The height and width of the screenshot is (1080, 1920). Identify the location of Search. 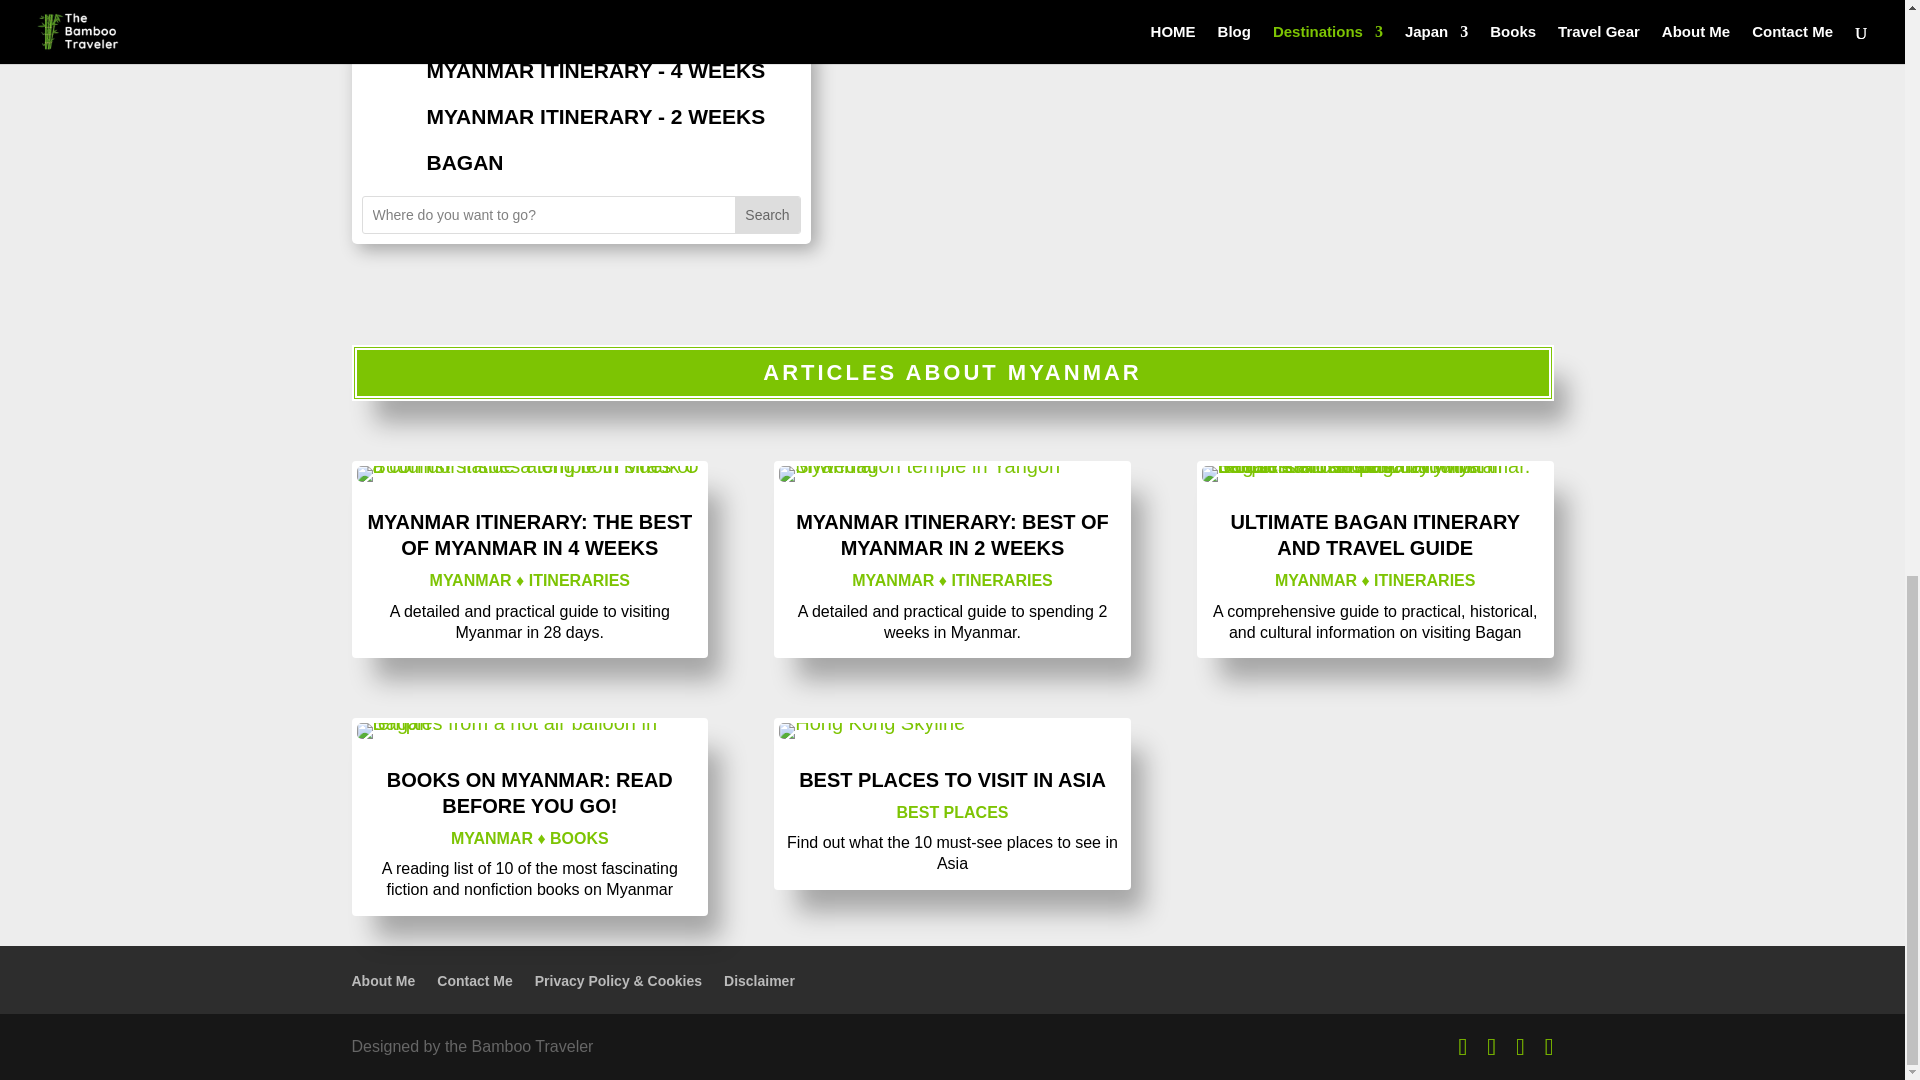
(766, 214).